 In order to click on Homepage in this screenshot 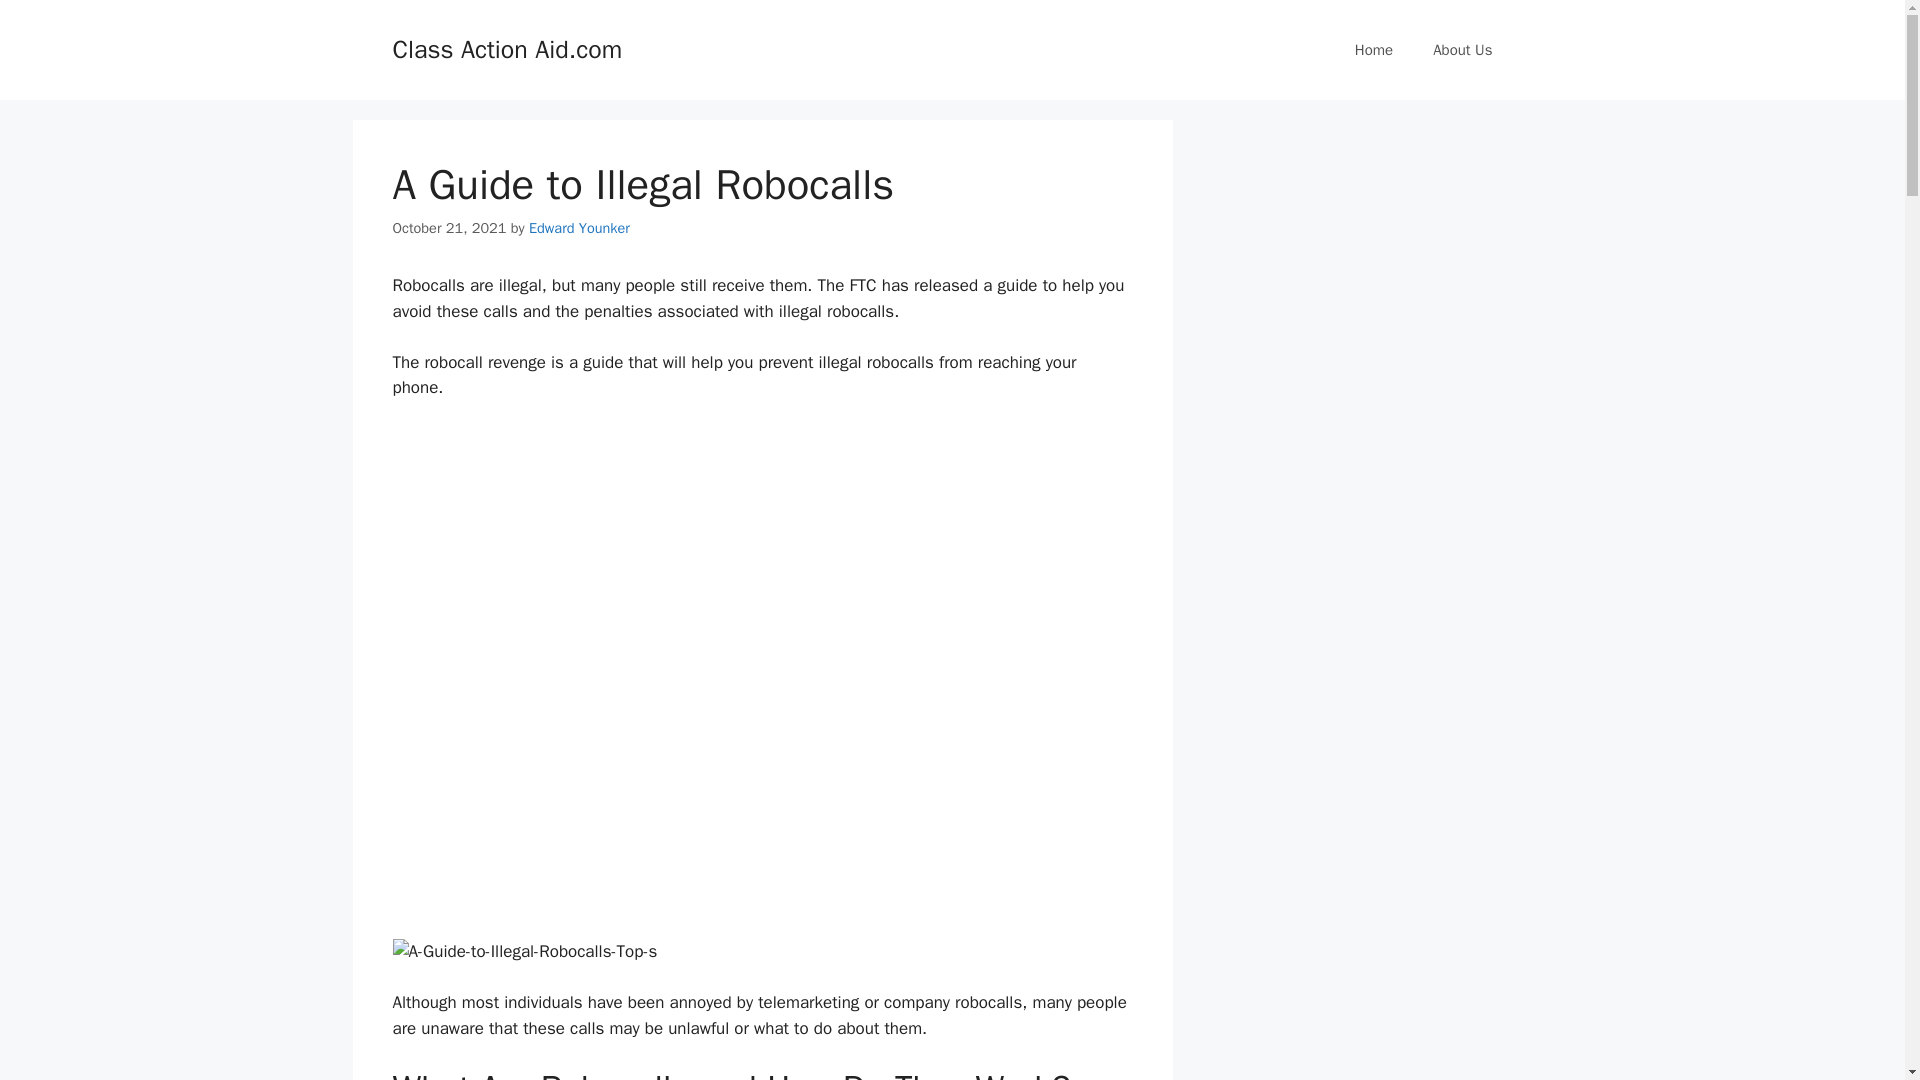, I will do `click(1374, 50)`.